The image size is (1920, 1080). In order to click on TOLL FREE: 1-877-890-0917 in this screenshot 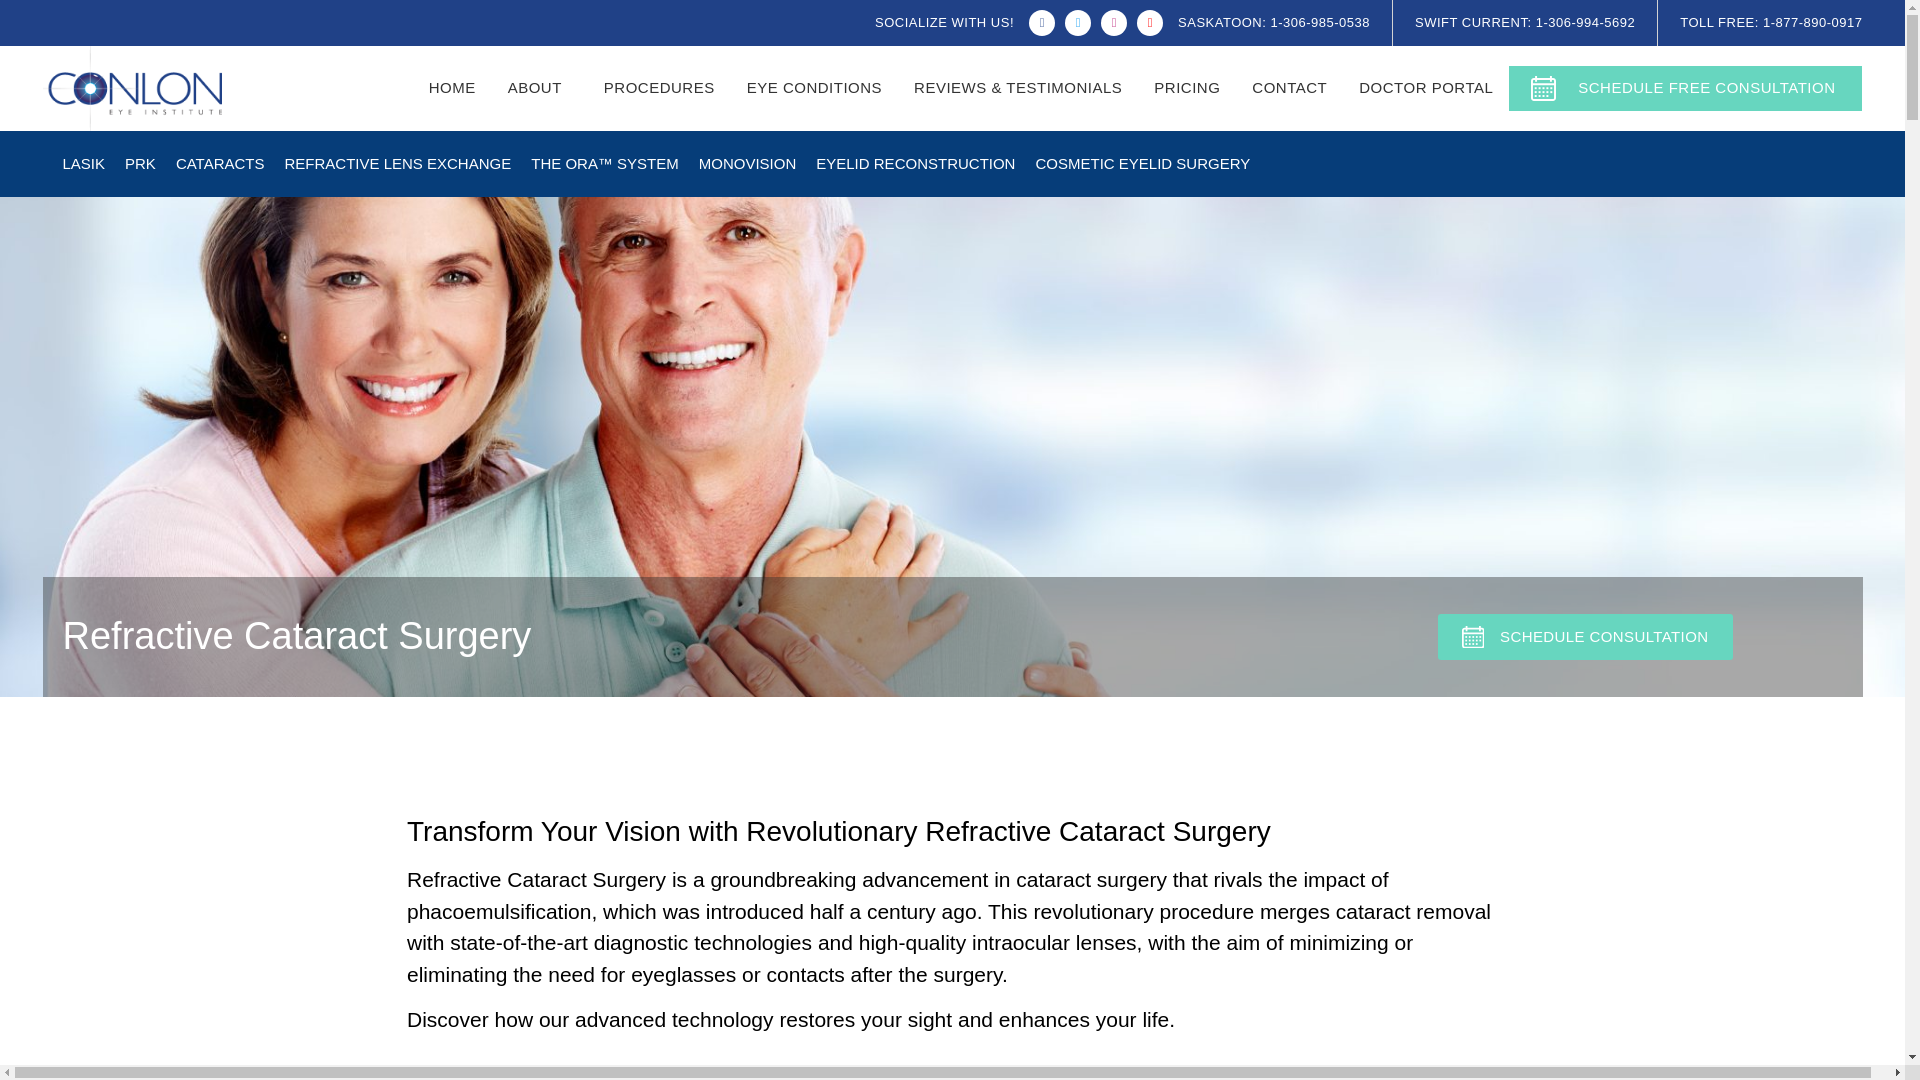, I will do `click(1771, 22)`.